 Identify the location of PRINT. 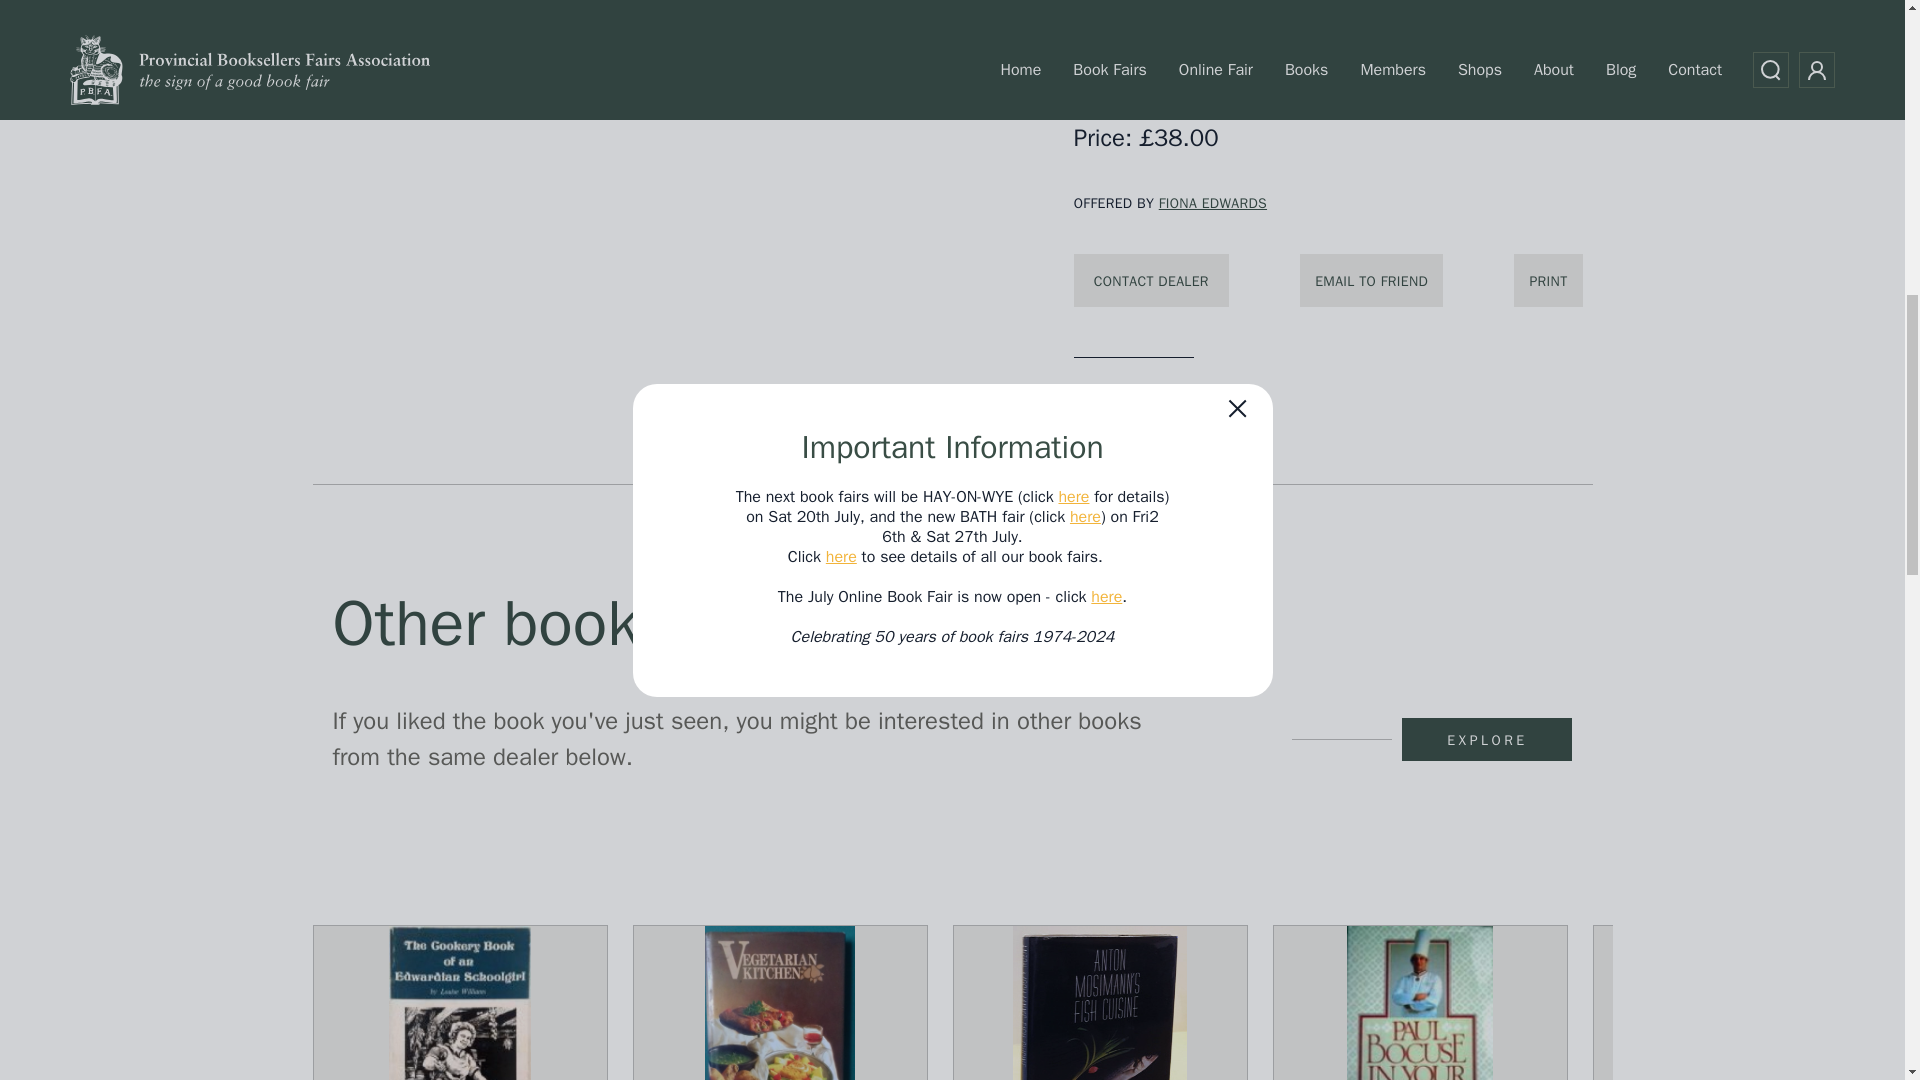
(1548, 280).